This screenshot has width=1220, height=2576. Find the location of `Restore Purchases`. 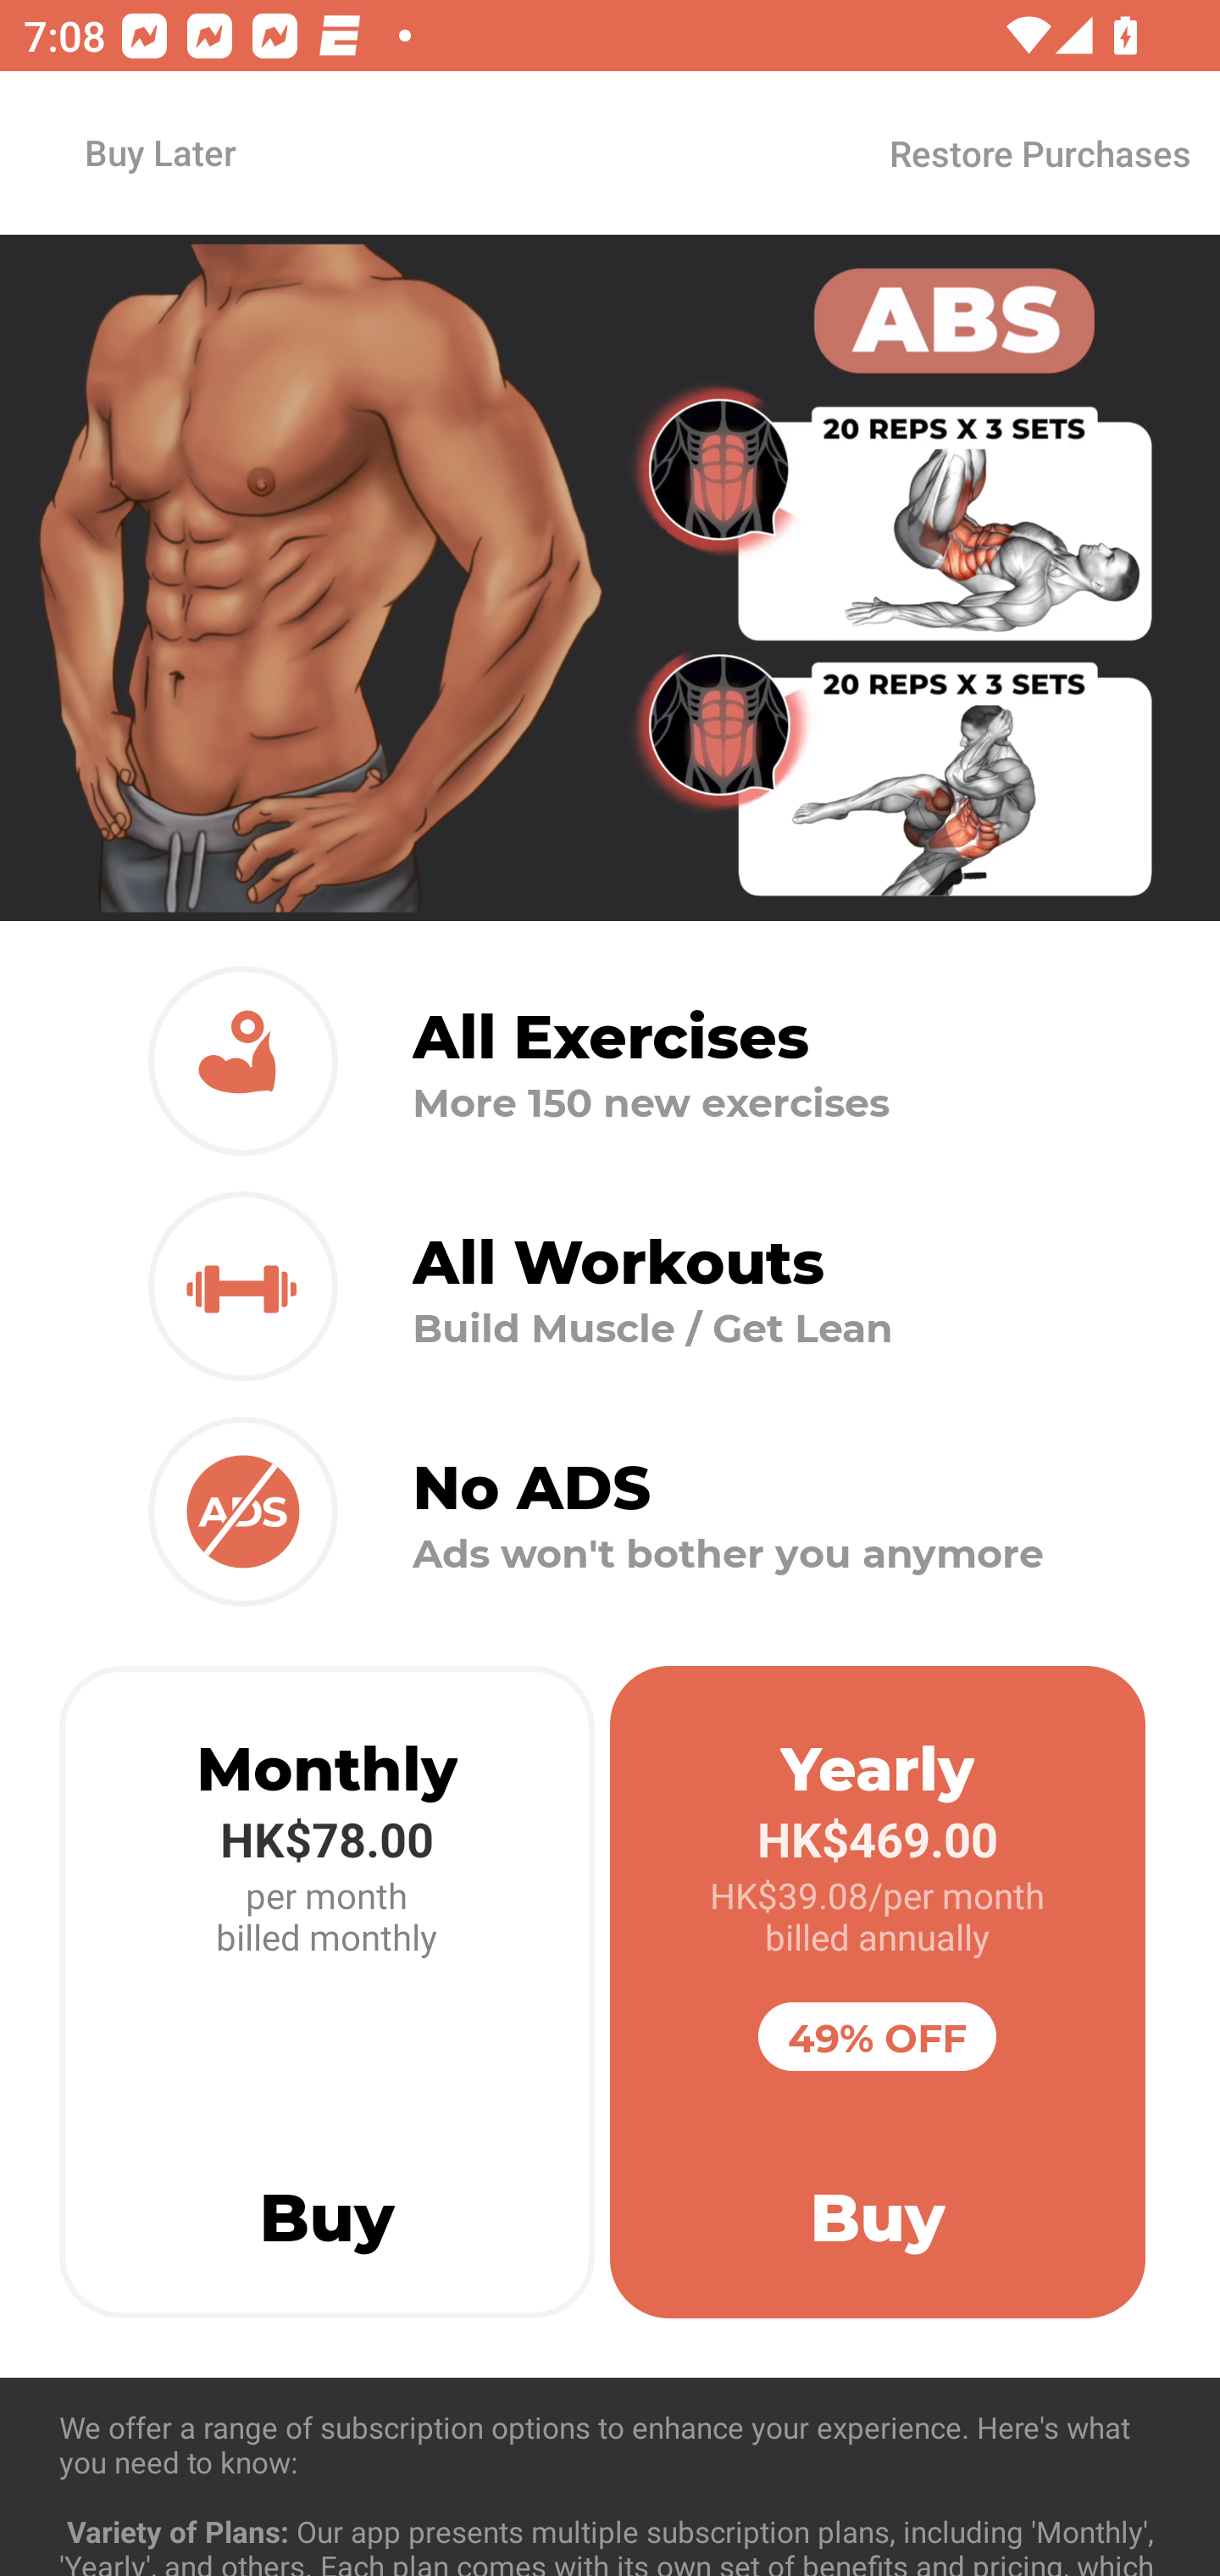

Restore Purchases is located at coordinates (1039, 153).